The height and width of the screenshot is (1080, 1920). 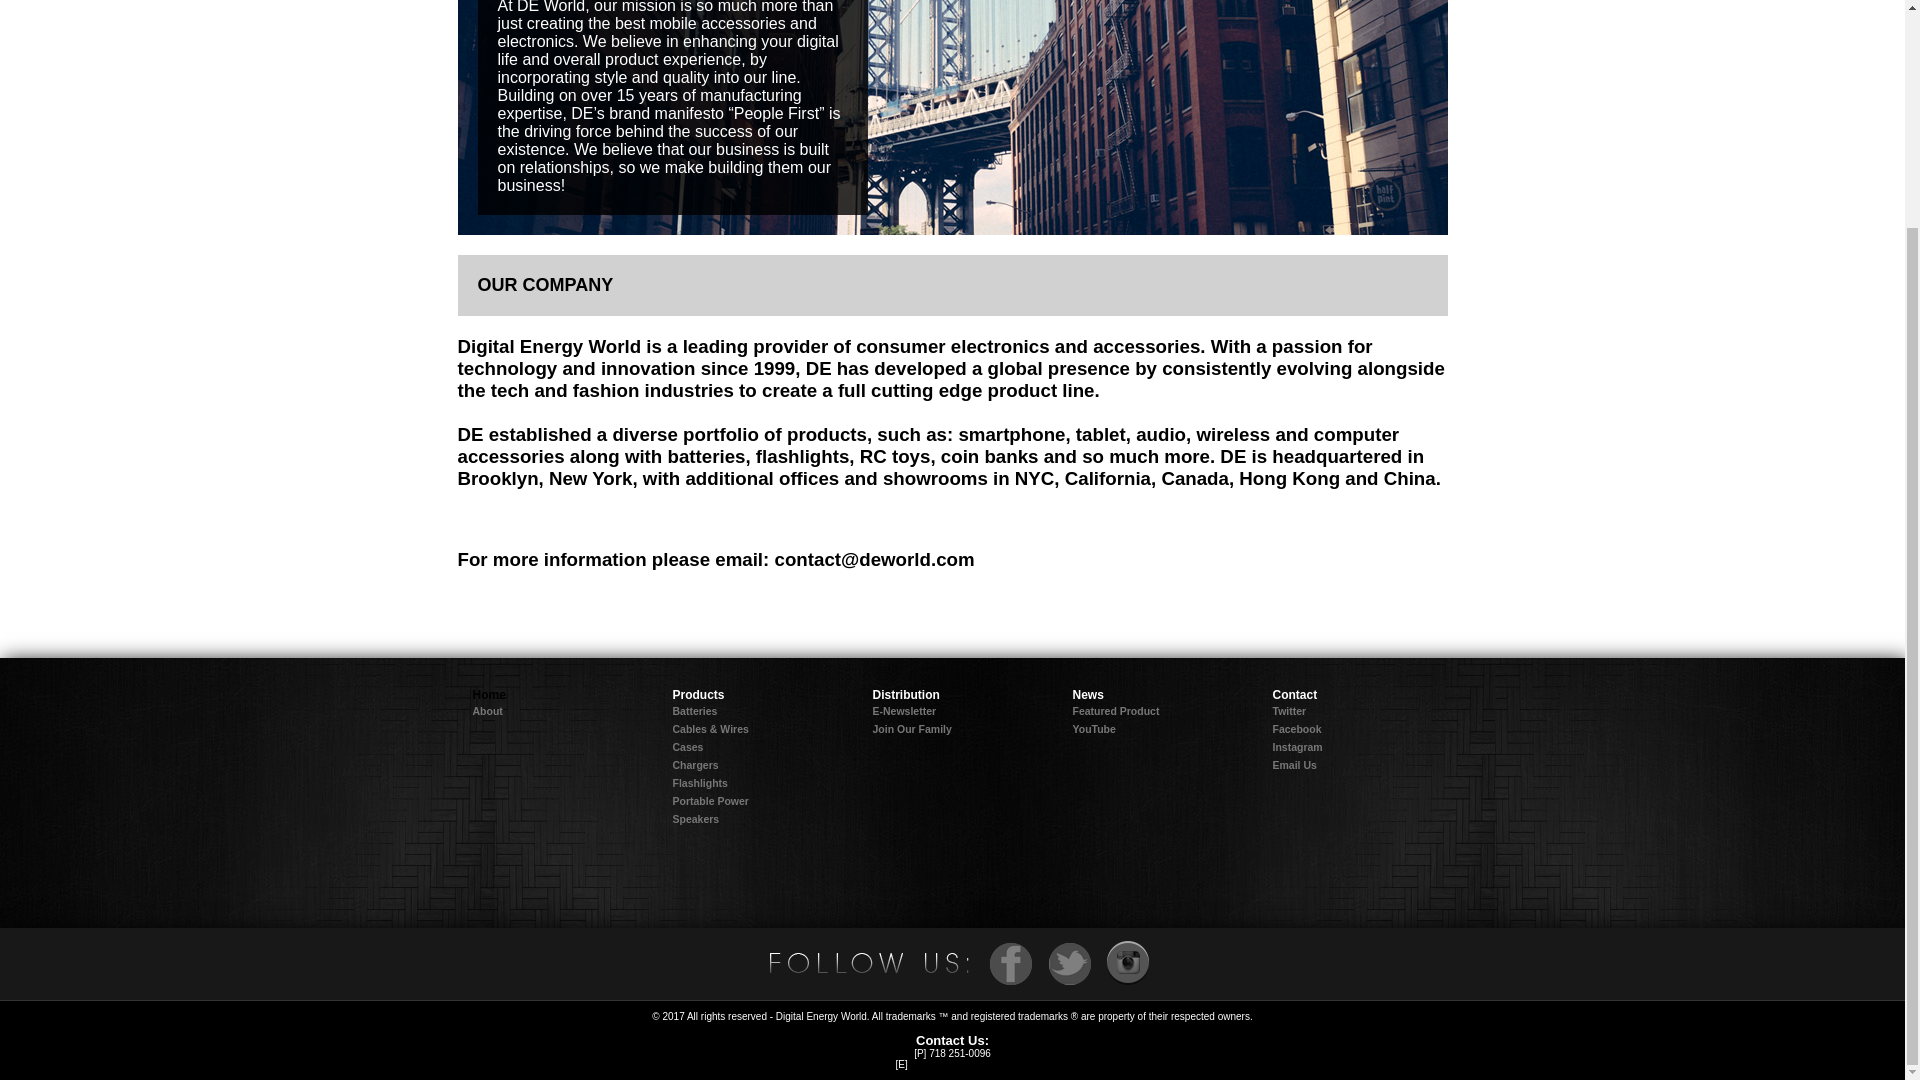 I want to click on Twitter, so click(x=1288, y=711).